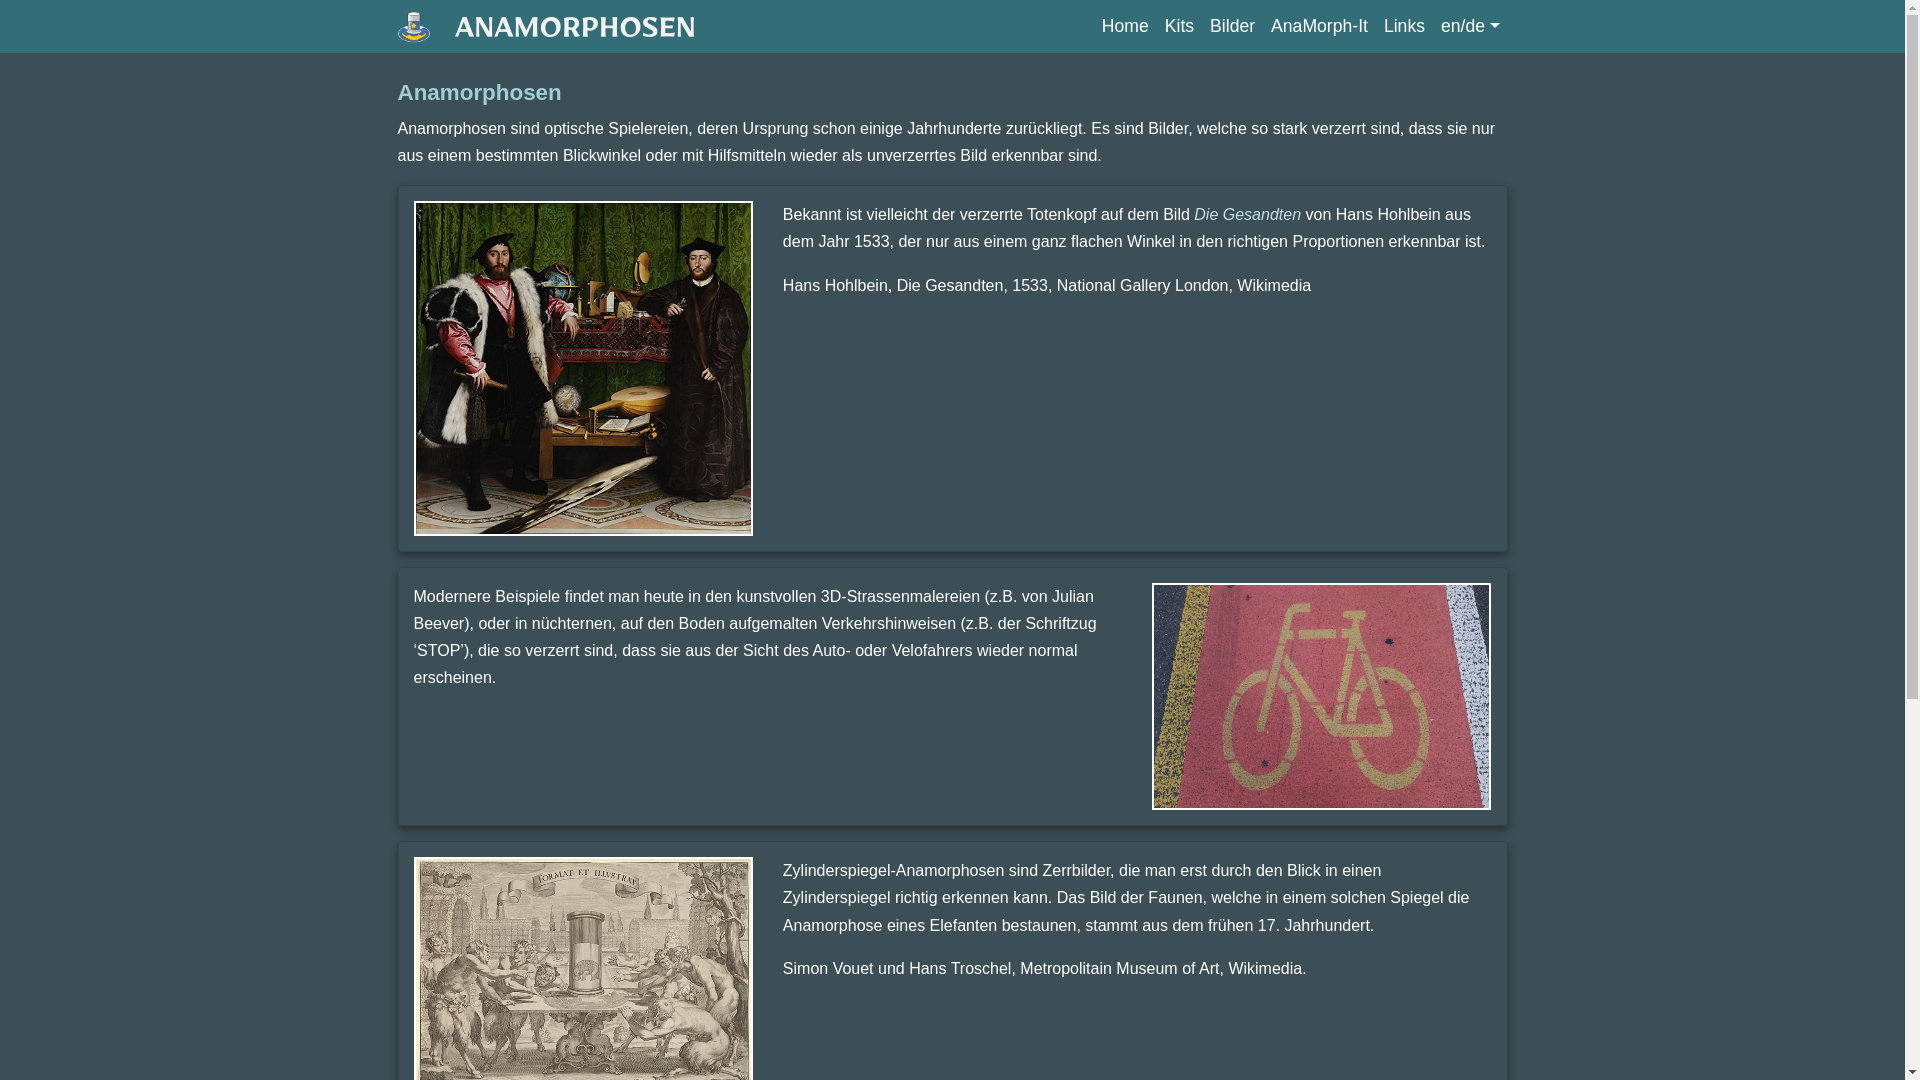  What do you see at coordinates (1404, 26) in the screenshot?
I see `Links` at bounding box center [1404, 26].